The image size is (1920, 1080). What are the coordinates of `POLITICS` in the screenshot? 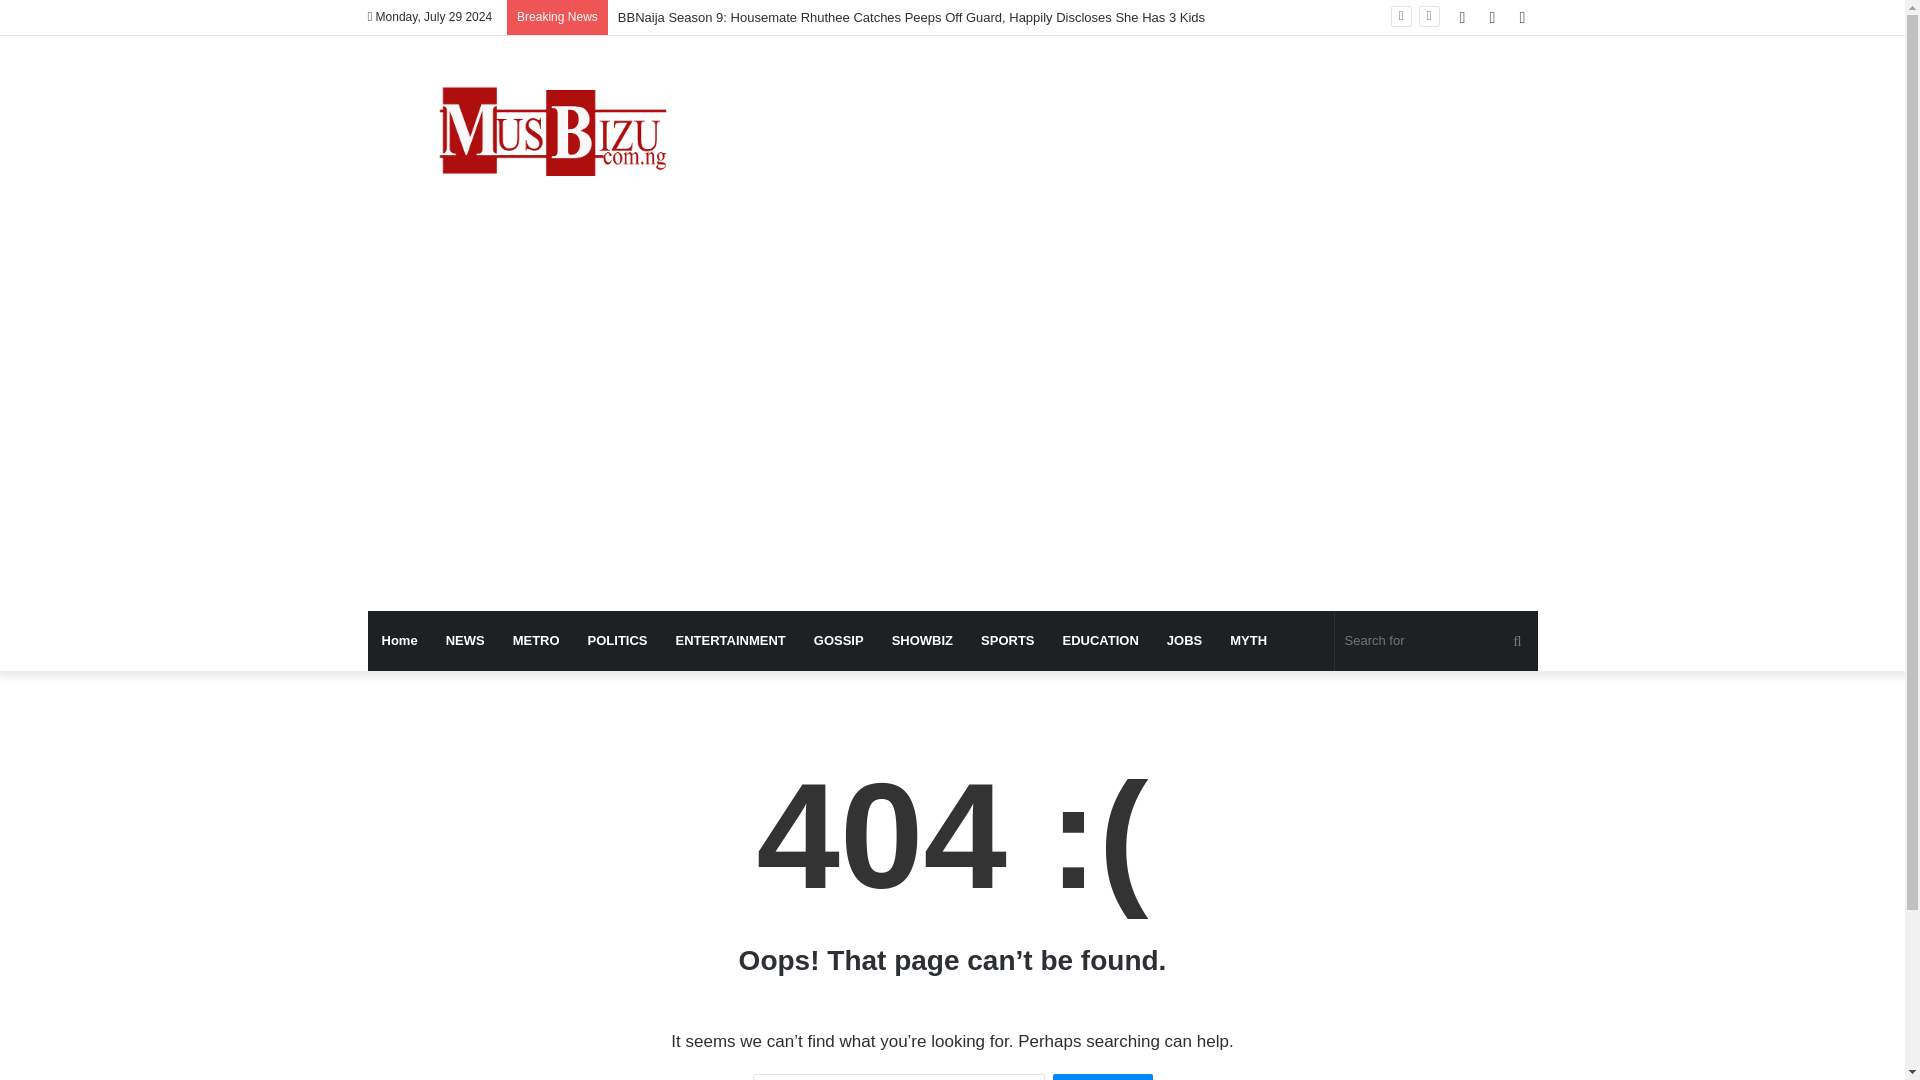 It's located at (618, 640).